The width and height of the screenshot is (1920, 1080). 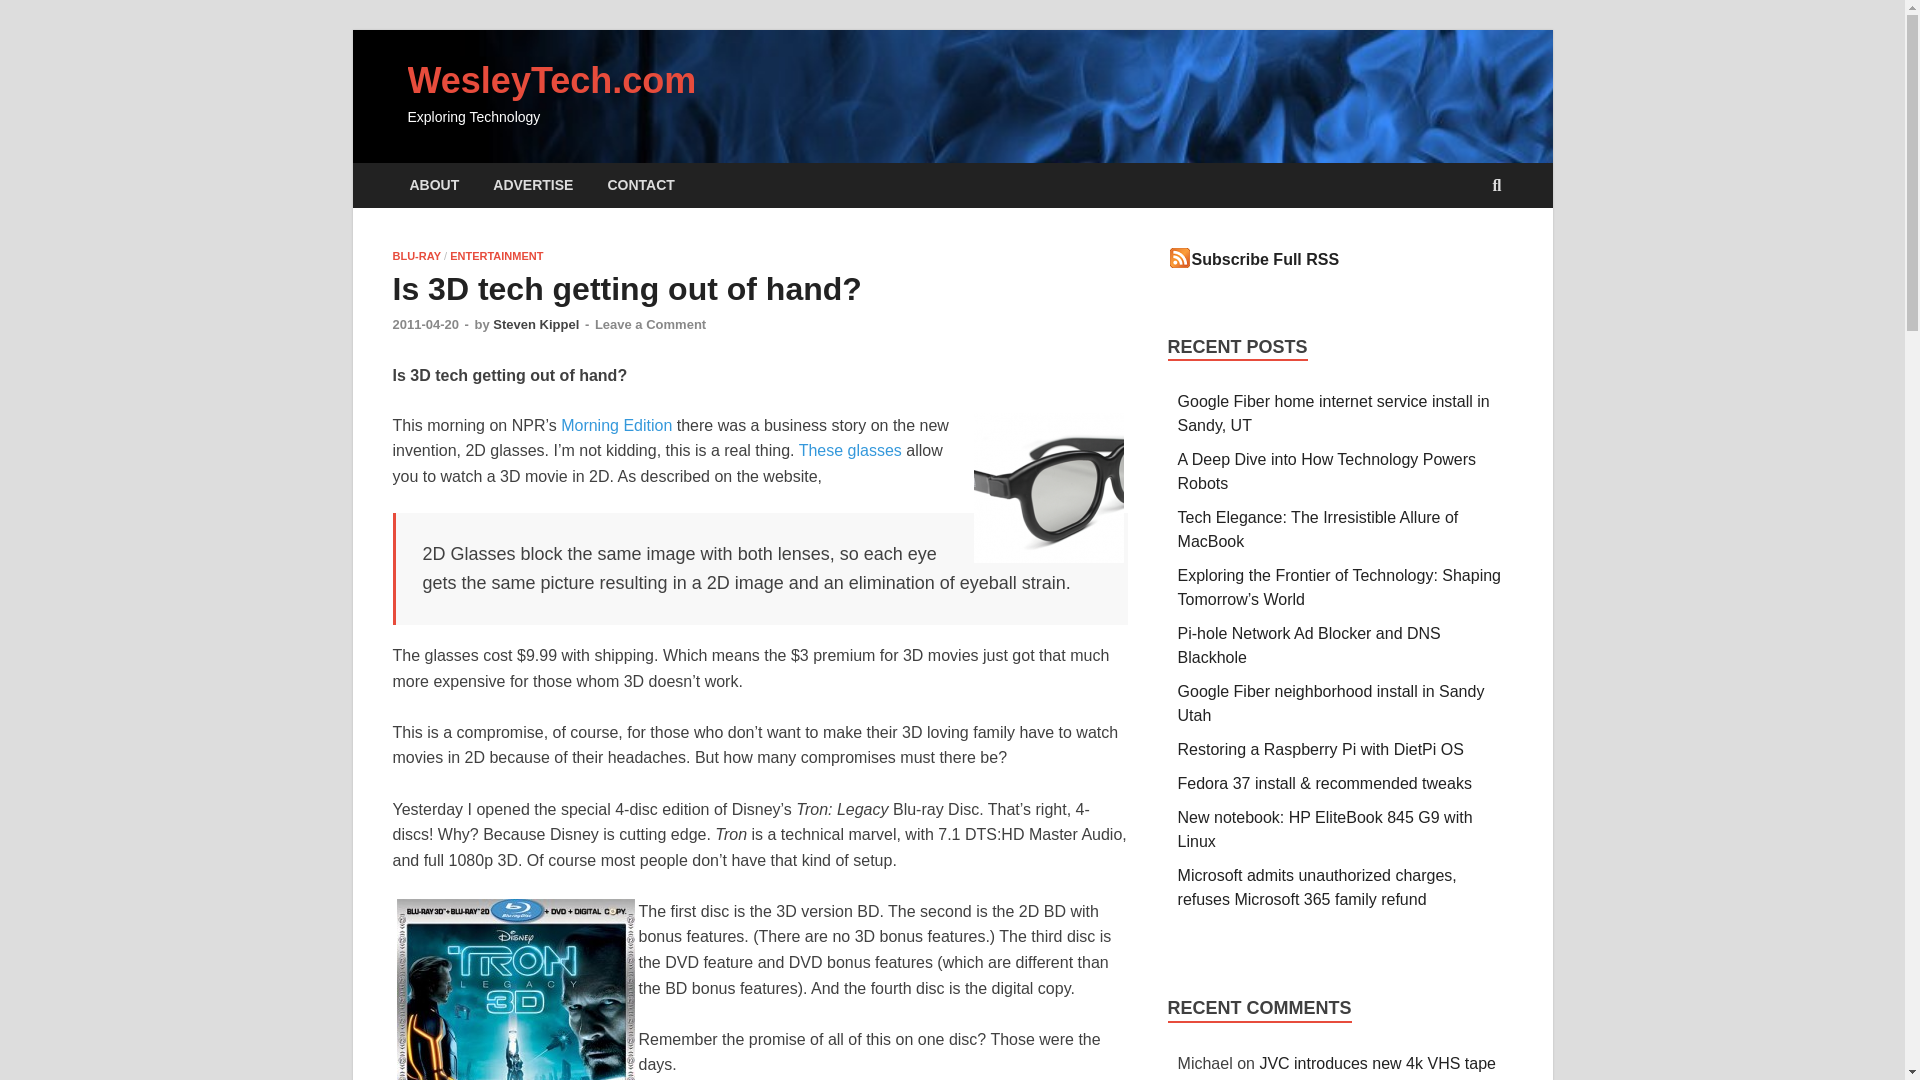 What do you see at coordinates (1320, 749) in the screenshot?
I see `Restoring a Raspberry Pi with DietPi OS` at bounding box center [1320, 749].